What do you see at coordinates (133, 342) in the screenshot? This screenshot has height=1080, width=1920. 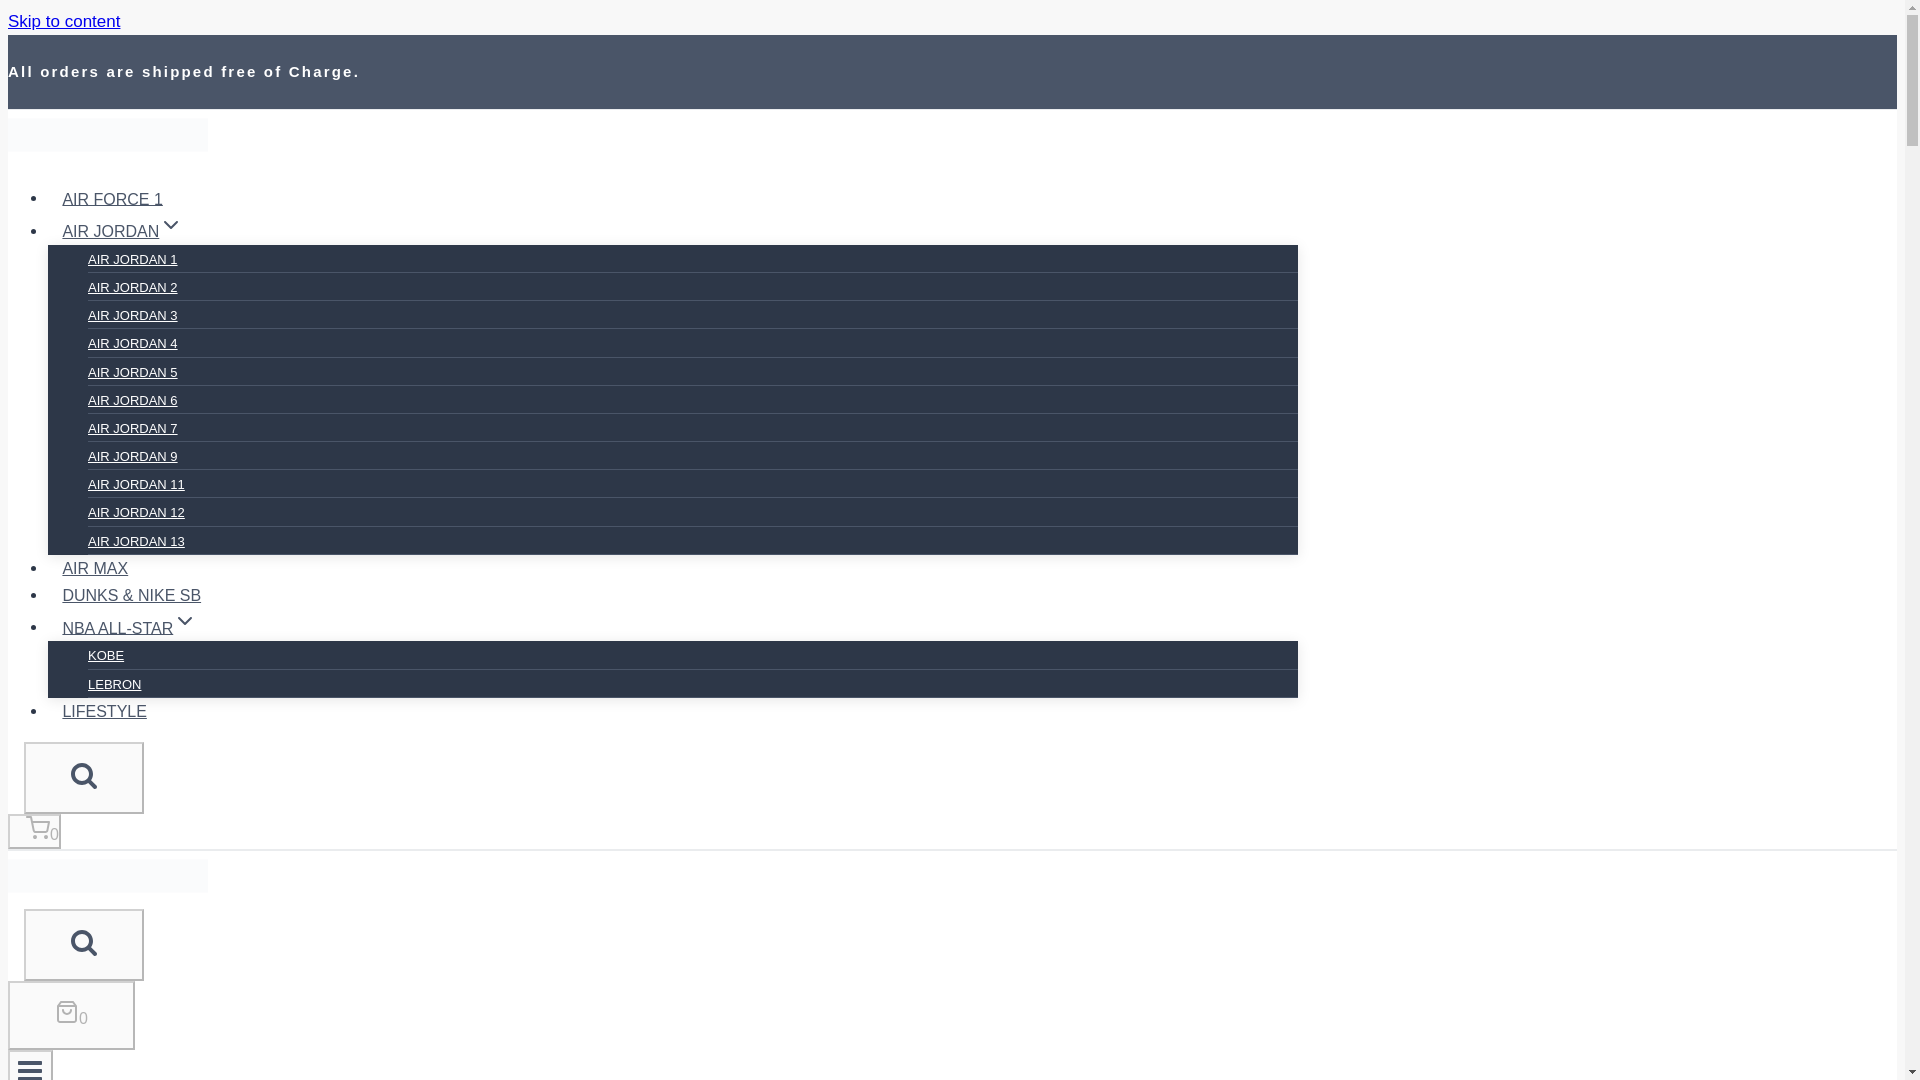 I see `AIR JORDAN 4` at bounding box center [133, 342].